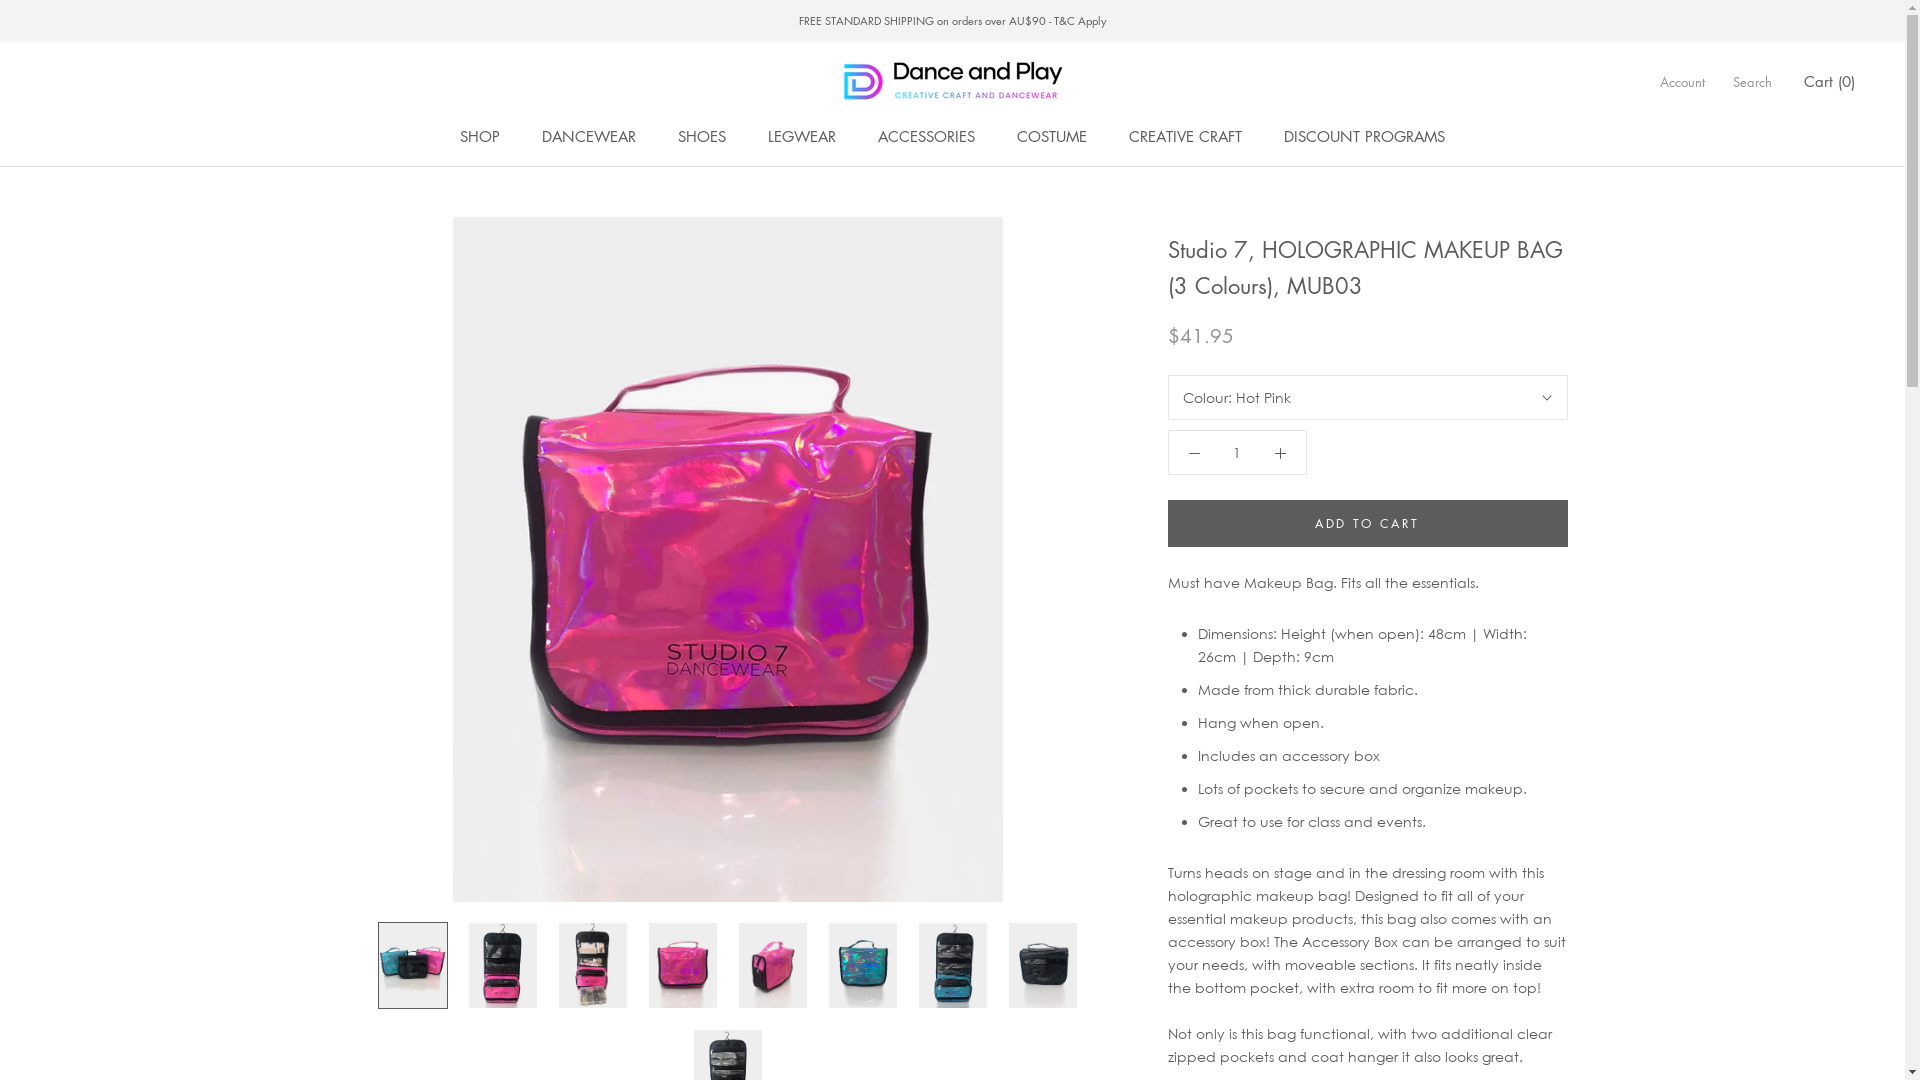  I want to click on ACCESSORIES, so click(926, 136).